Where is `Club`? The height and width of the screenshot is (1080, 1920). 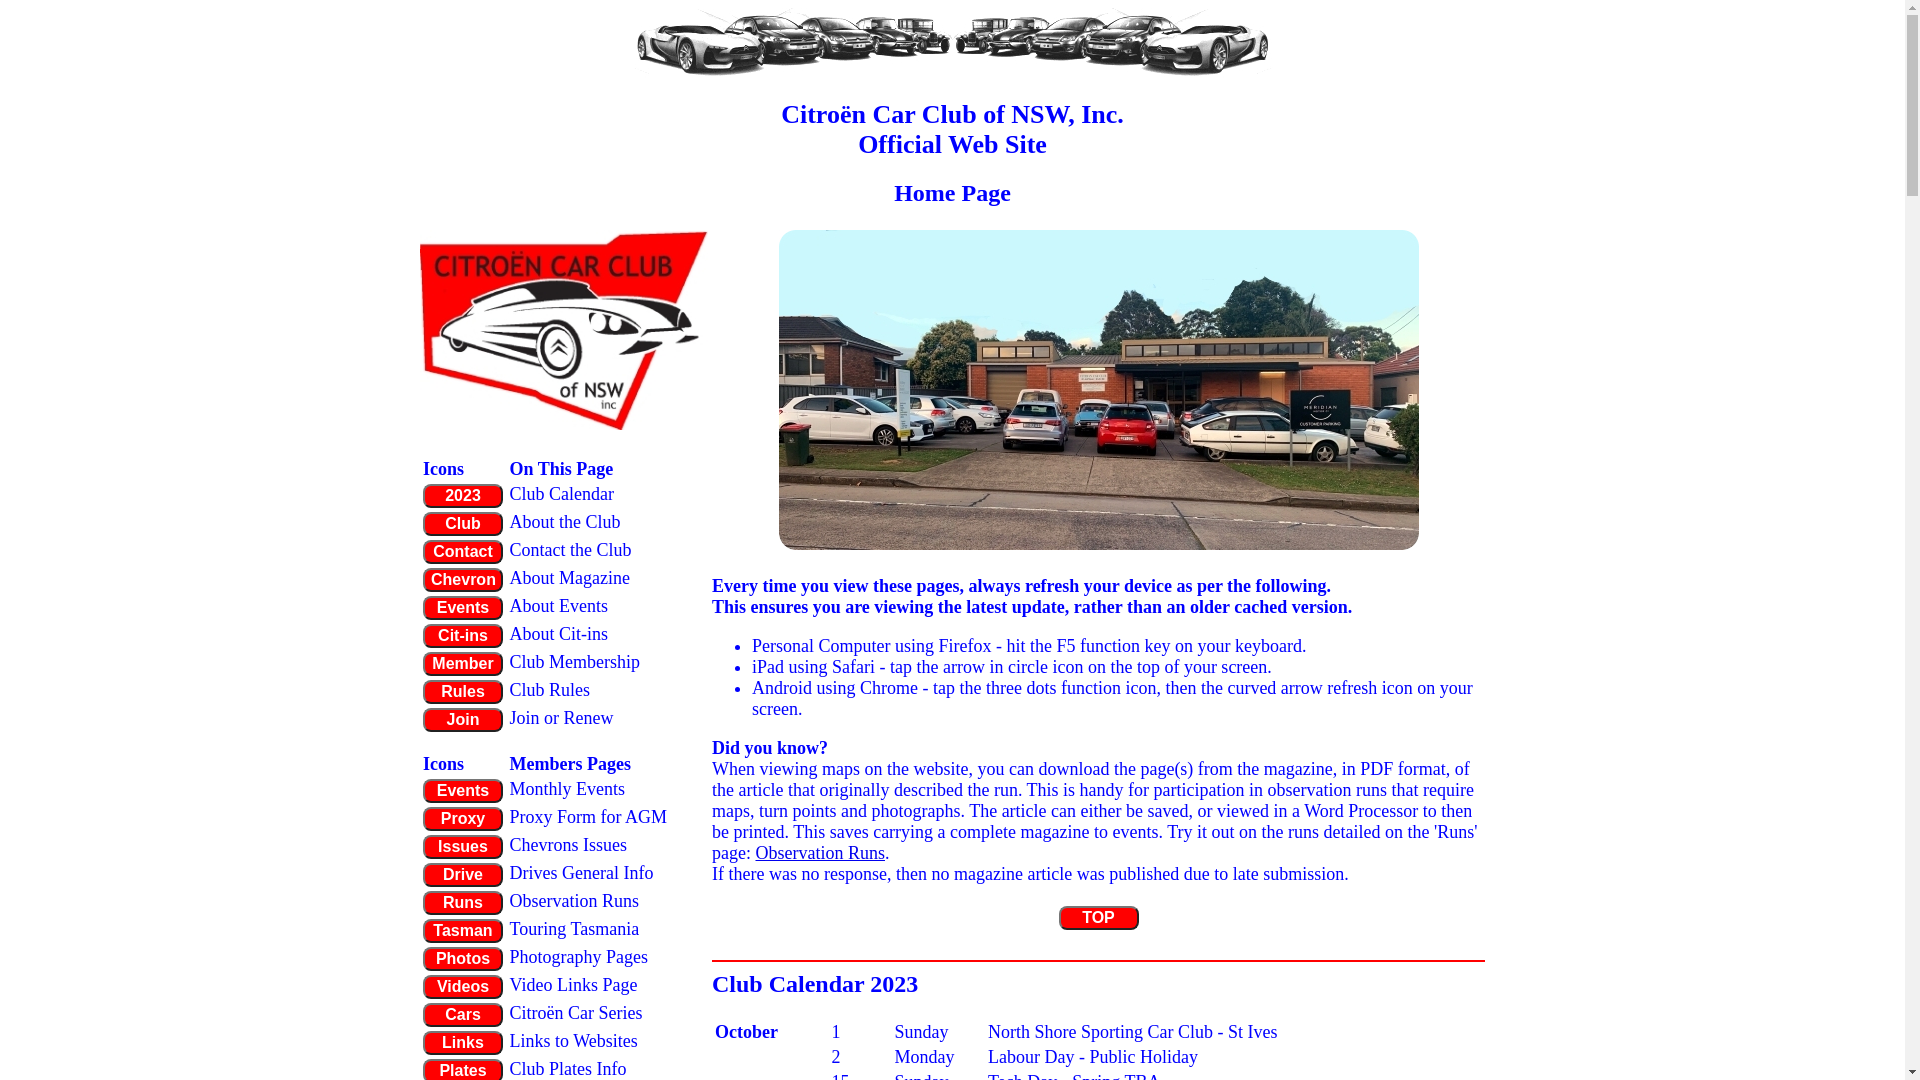 Club is located at coordinates (463, 524).